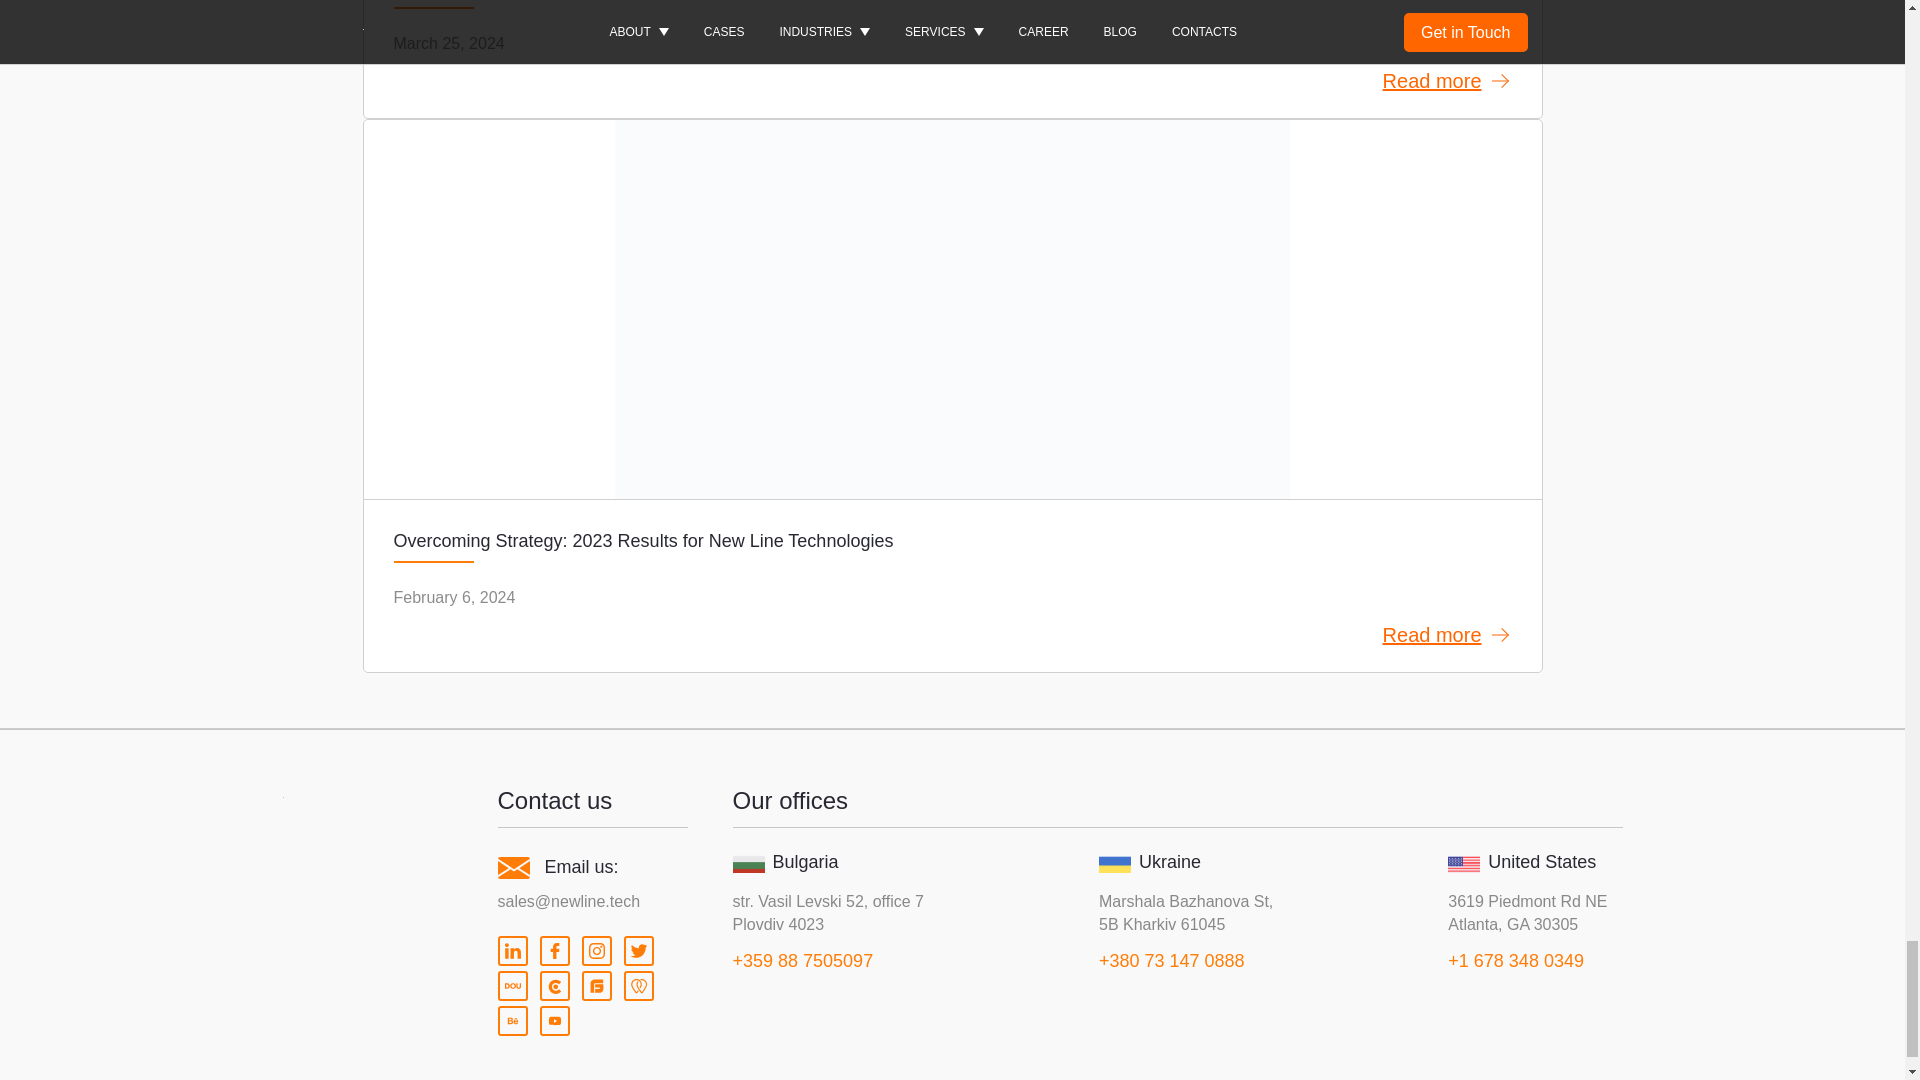  Describe the element at coordinates (639, 950) in the screenshot. I see `Twitter` at that location.